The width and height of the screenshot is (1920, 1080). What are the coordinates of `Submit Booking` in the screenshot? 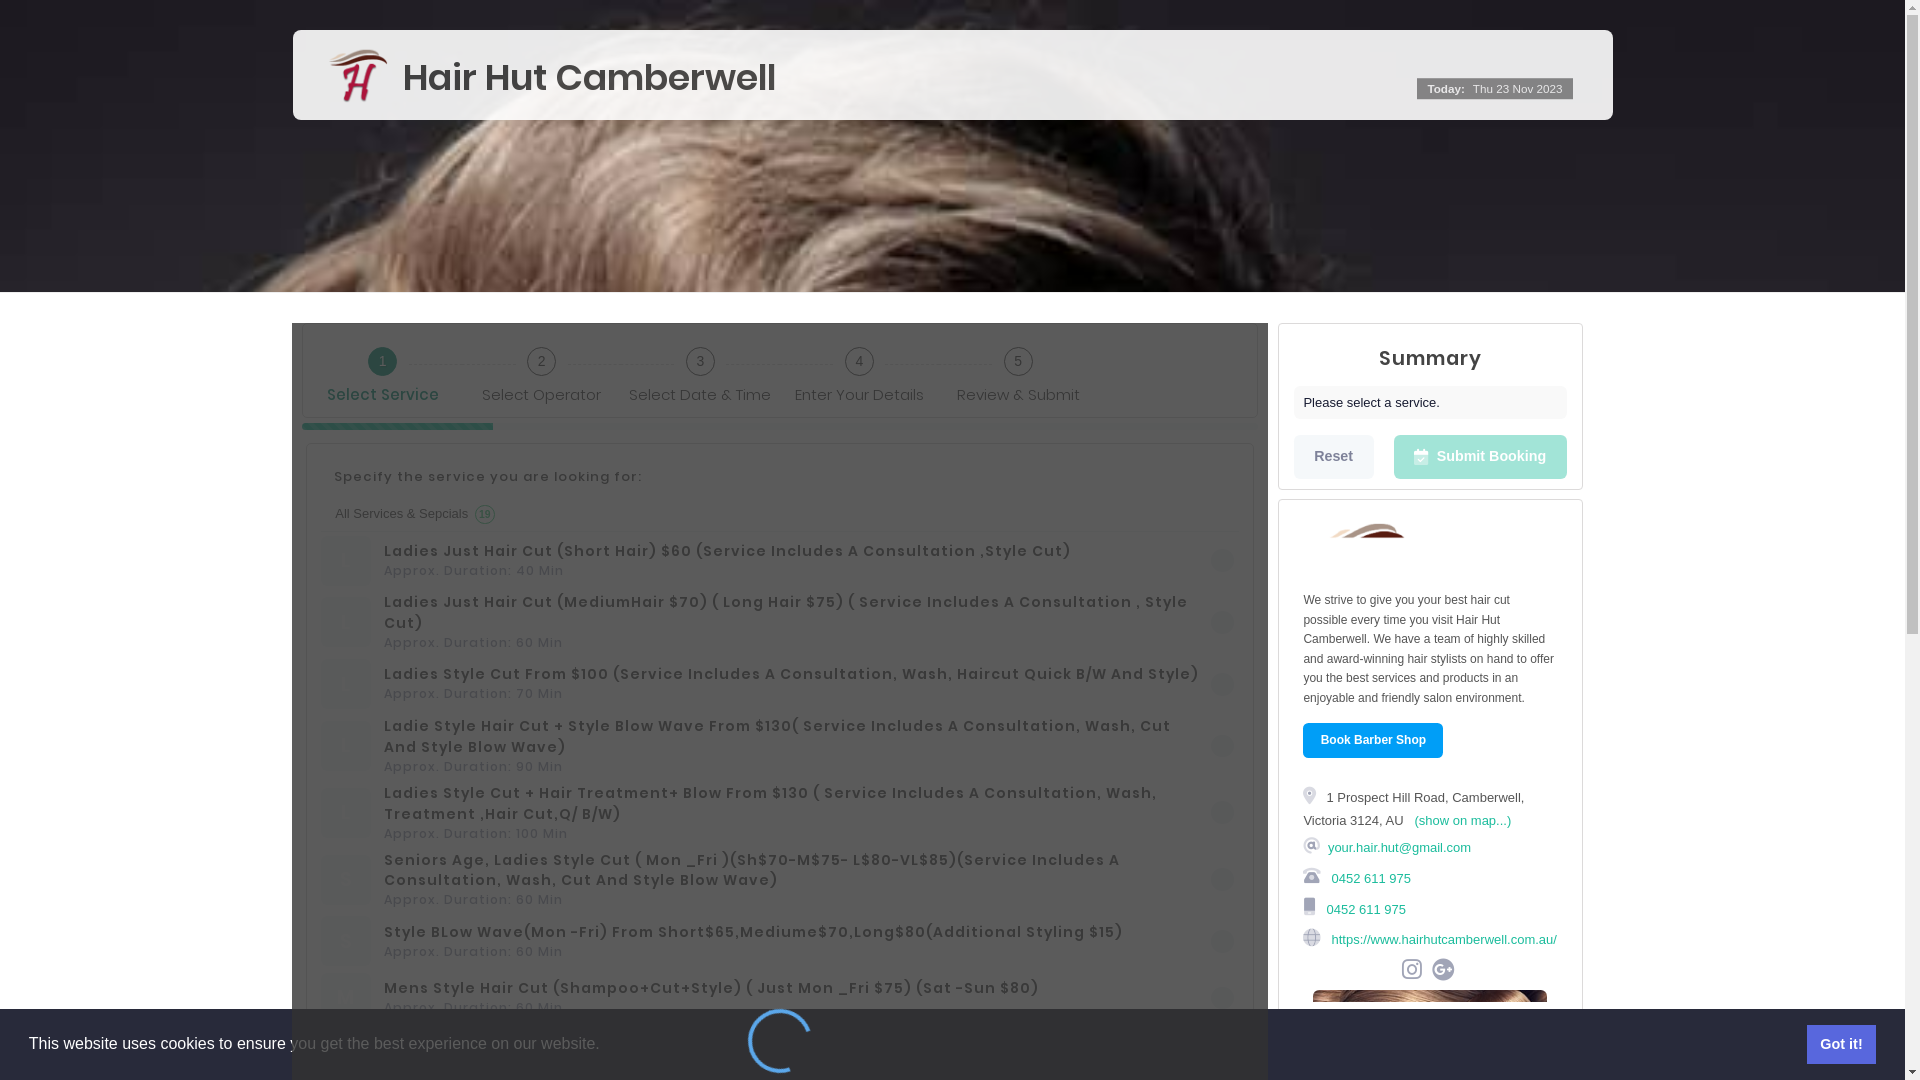 It's located at (1480, 457).